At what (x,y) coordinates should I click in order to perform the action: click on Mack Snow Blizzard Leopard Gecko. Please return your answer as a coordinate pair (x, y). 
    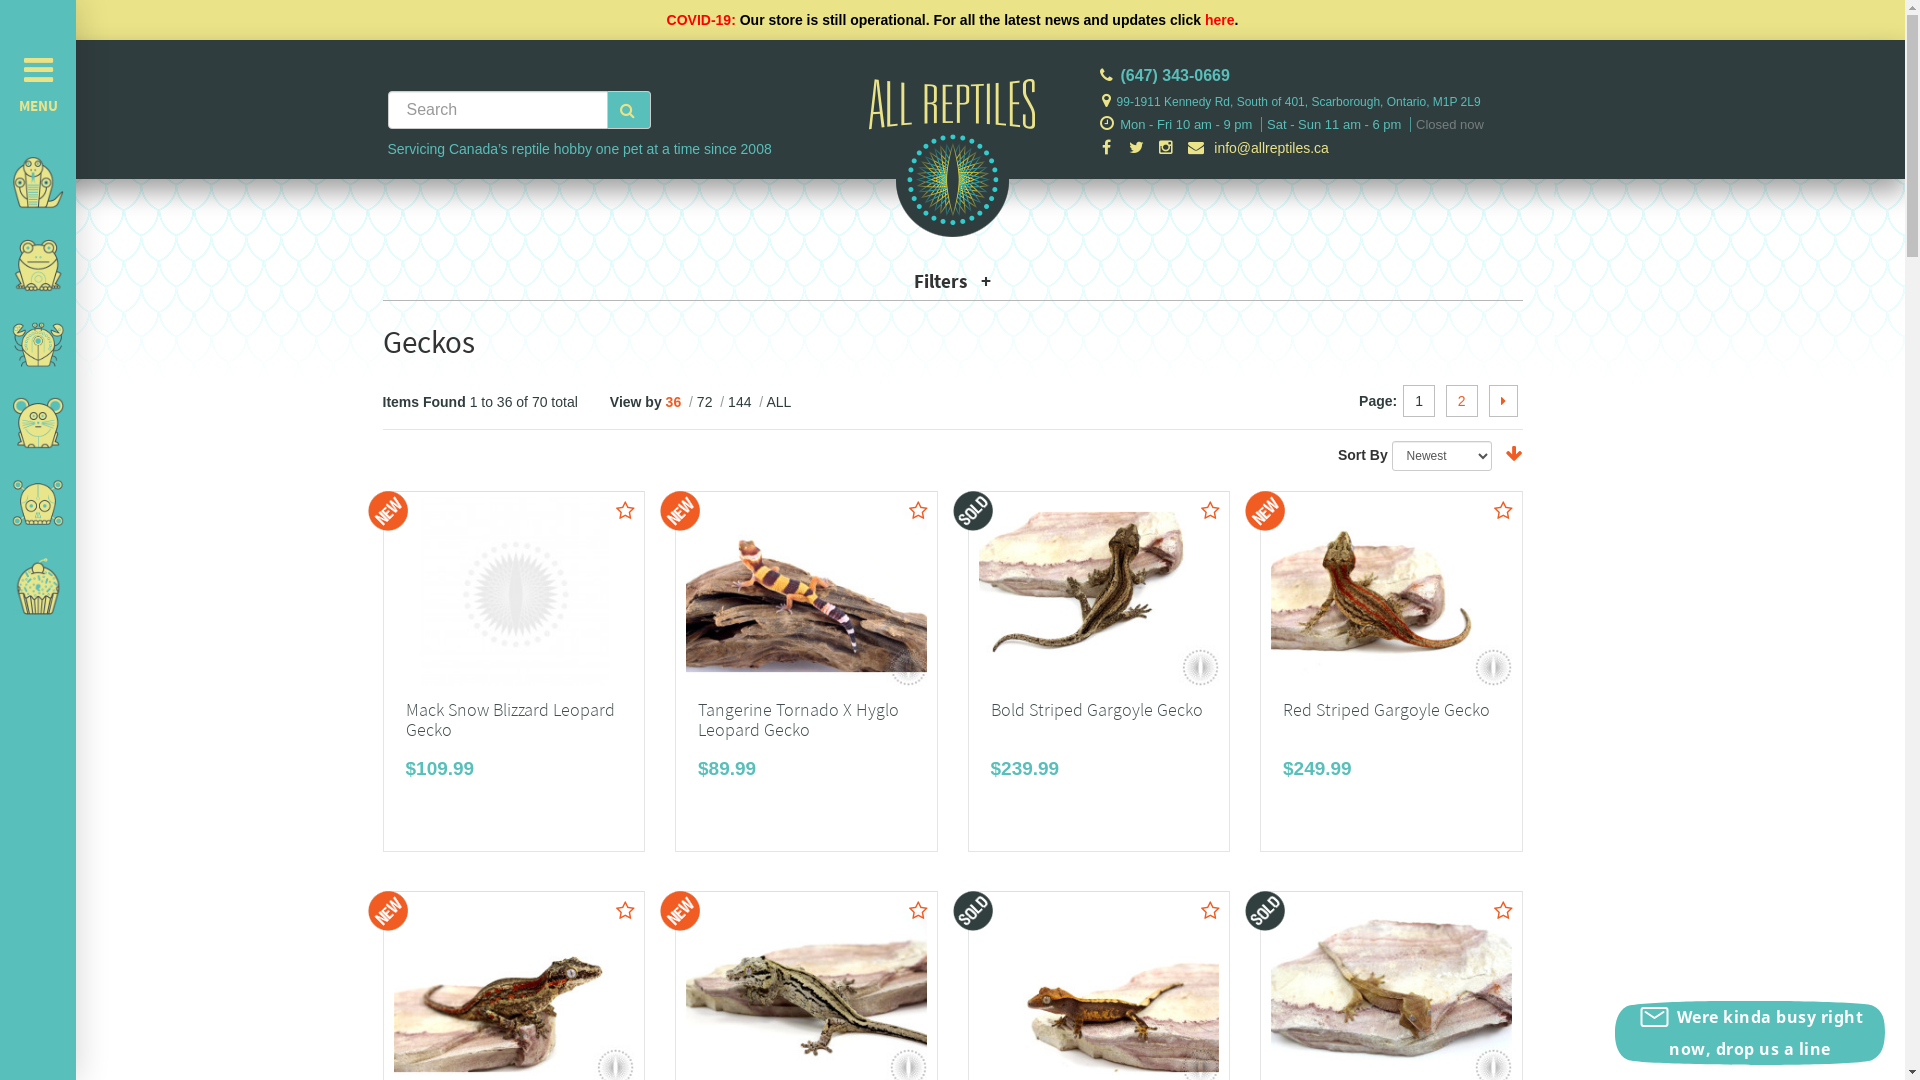
    Looking at the image, I should click on (514, 592).